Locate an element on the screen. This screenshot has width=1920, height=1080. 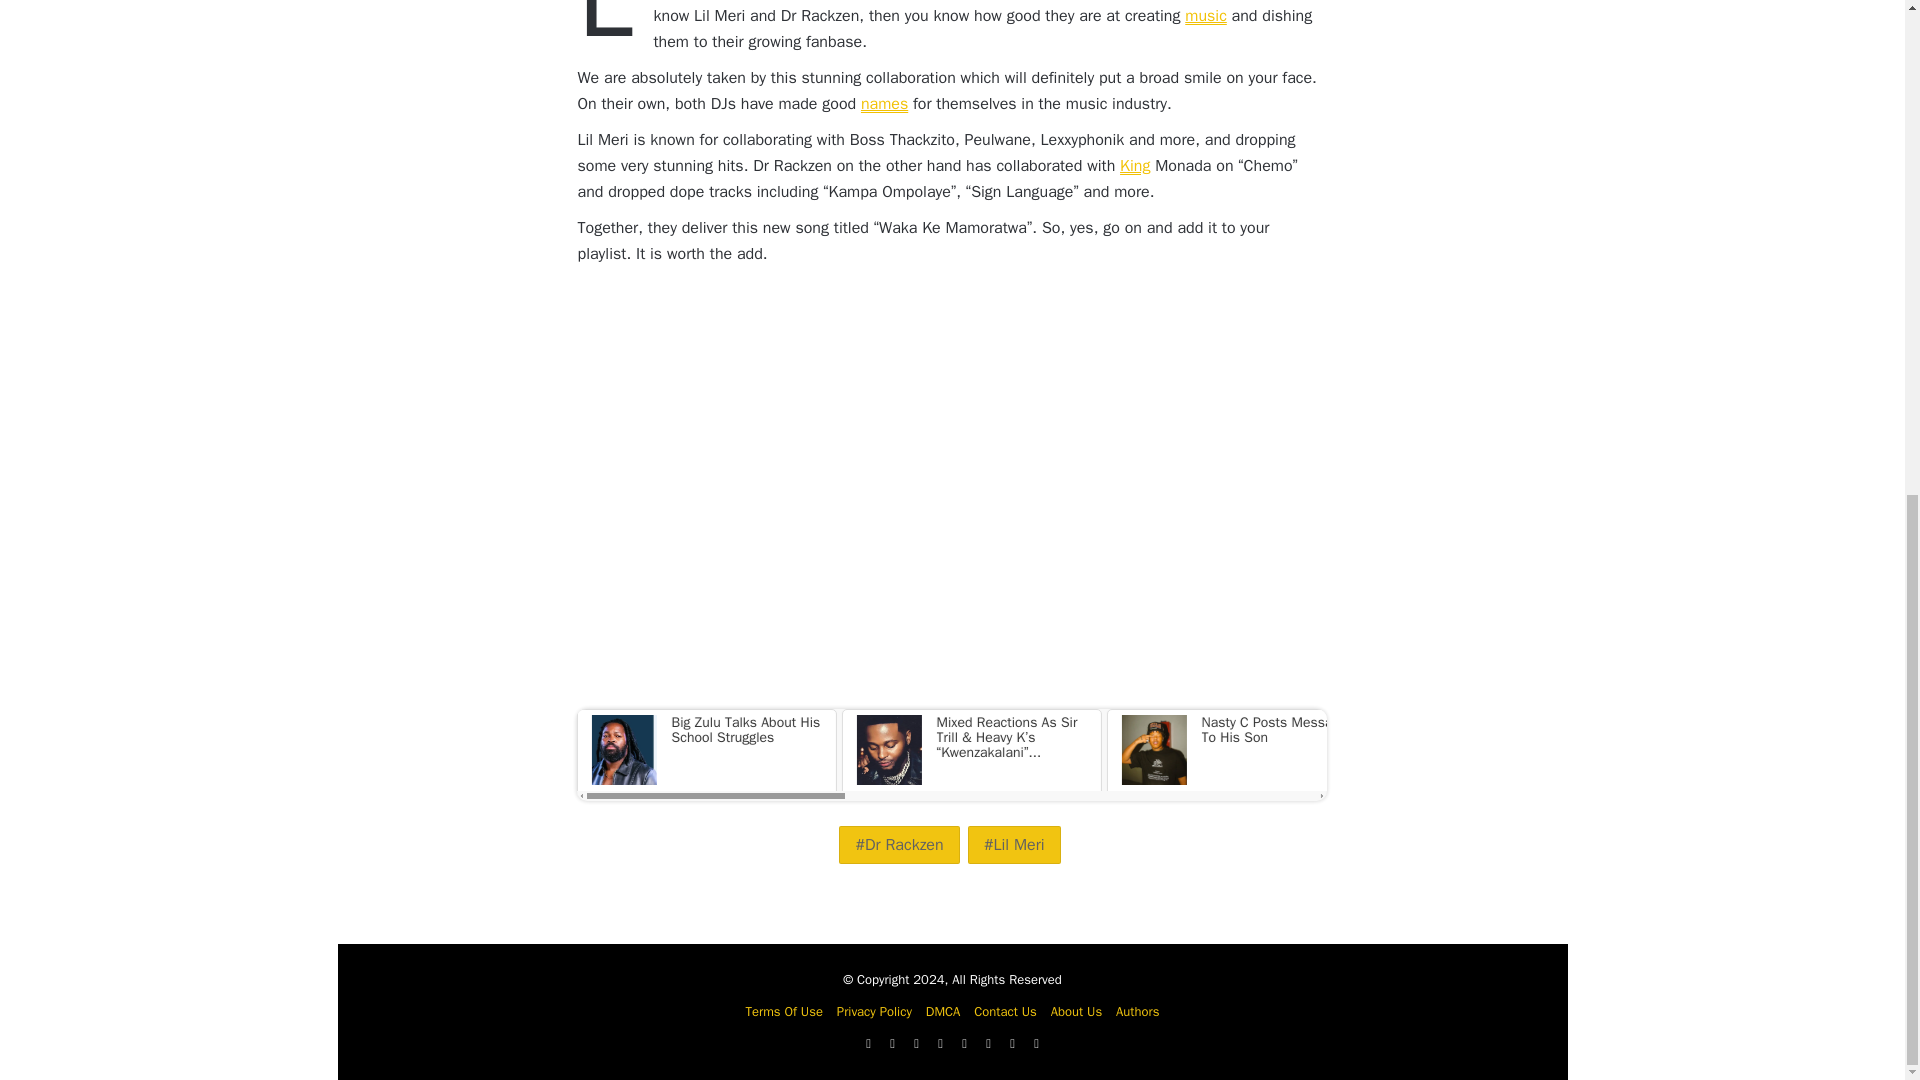
Kabza De Small Announces Delay In Club Launch is located at coordinates (1766, 746).